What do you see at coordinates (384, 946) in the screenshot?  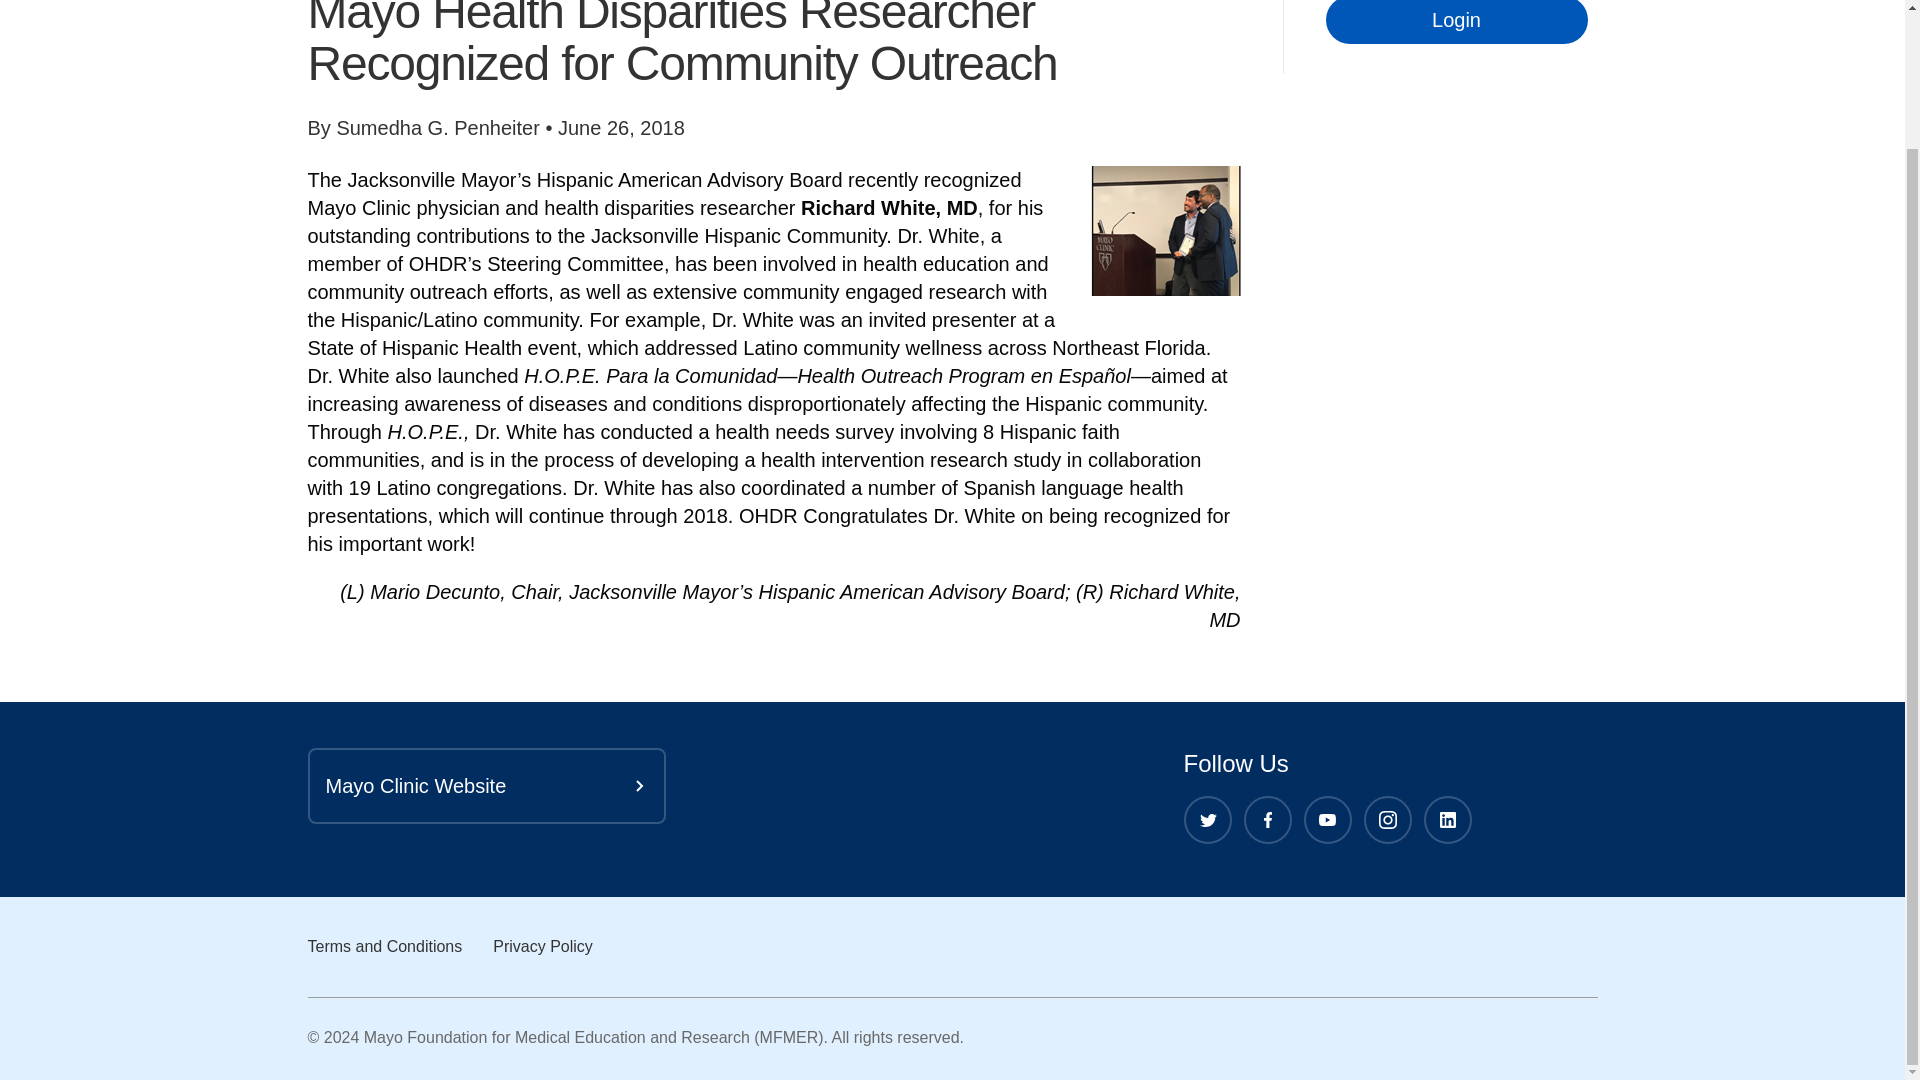 I see `Terms and Conditions` at bounding box center [384, 946].